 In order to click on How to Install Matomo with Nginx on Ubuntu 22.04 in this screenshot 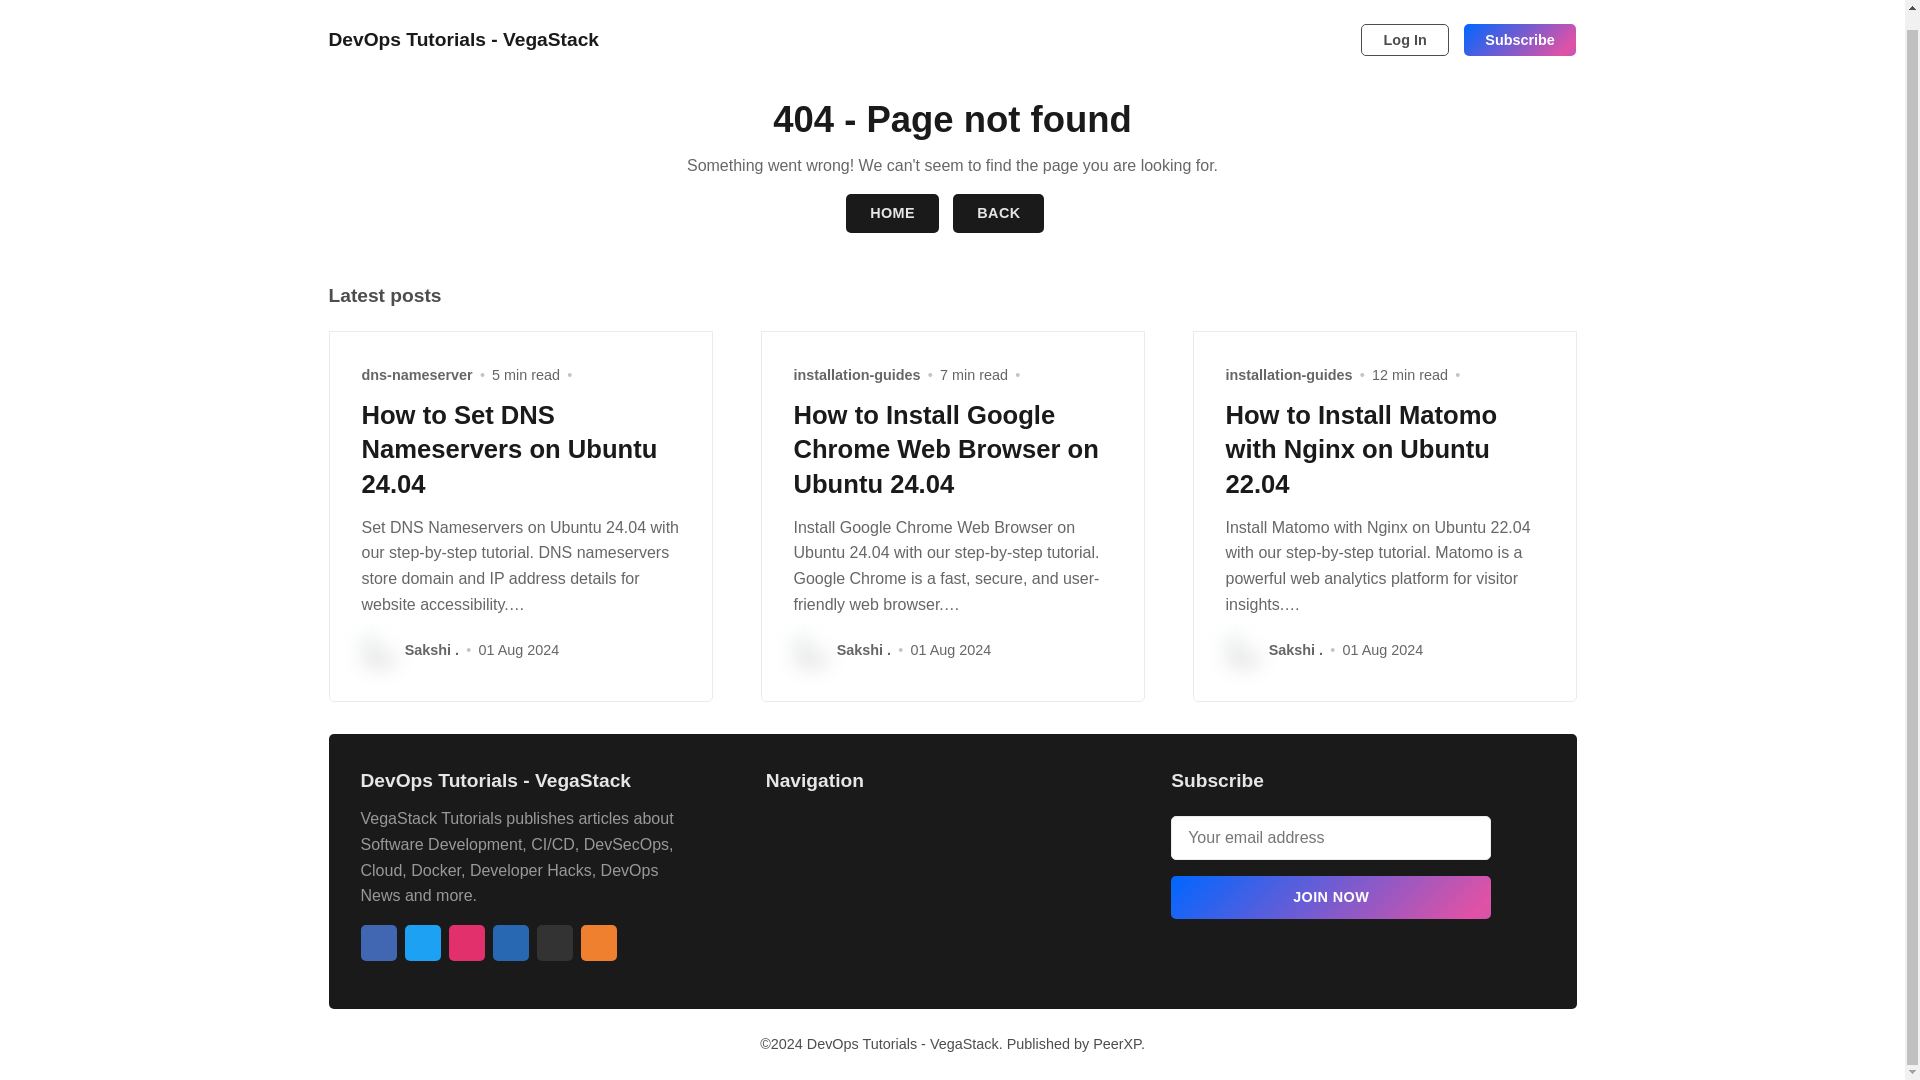, I will do `click(1362, 449)`.